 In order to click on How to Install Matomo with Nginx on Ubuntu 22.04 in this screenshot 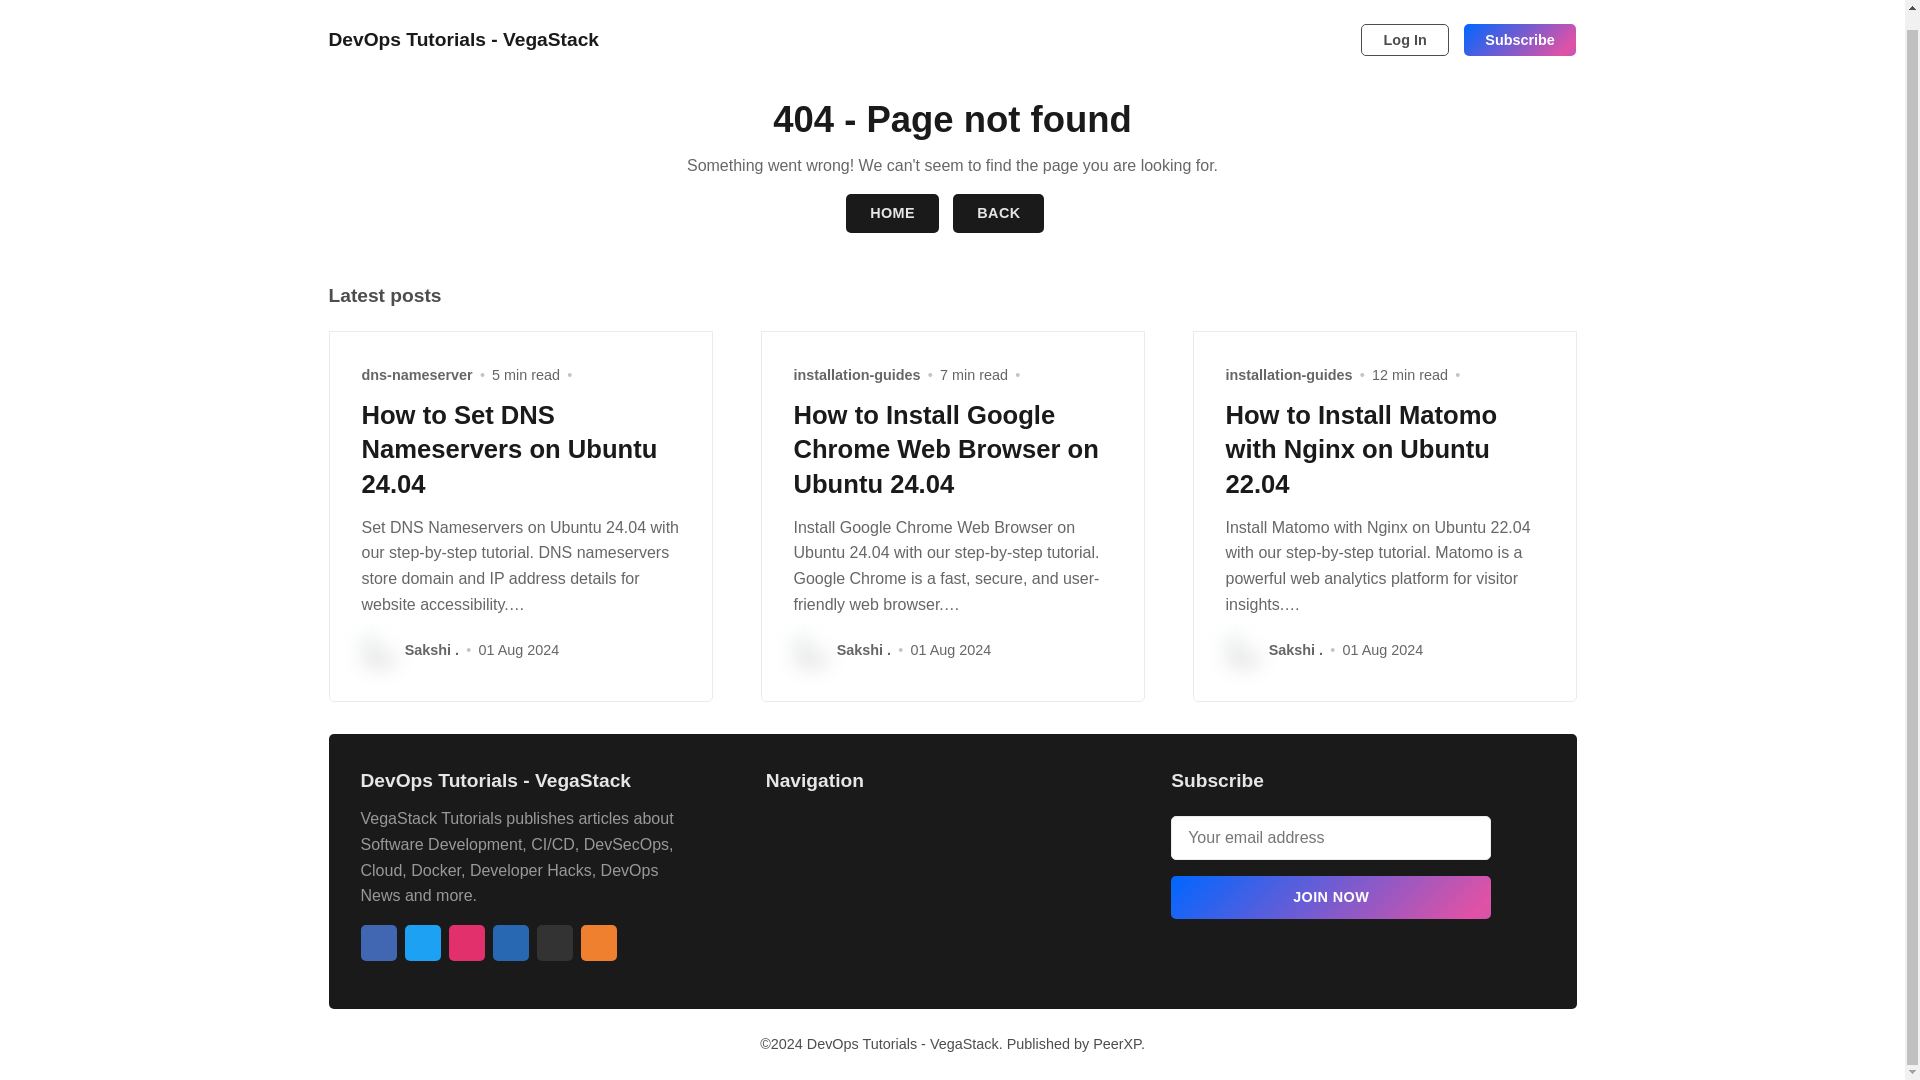, I will do `click(1362, 449)`.